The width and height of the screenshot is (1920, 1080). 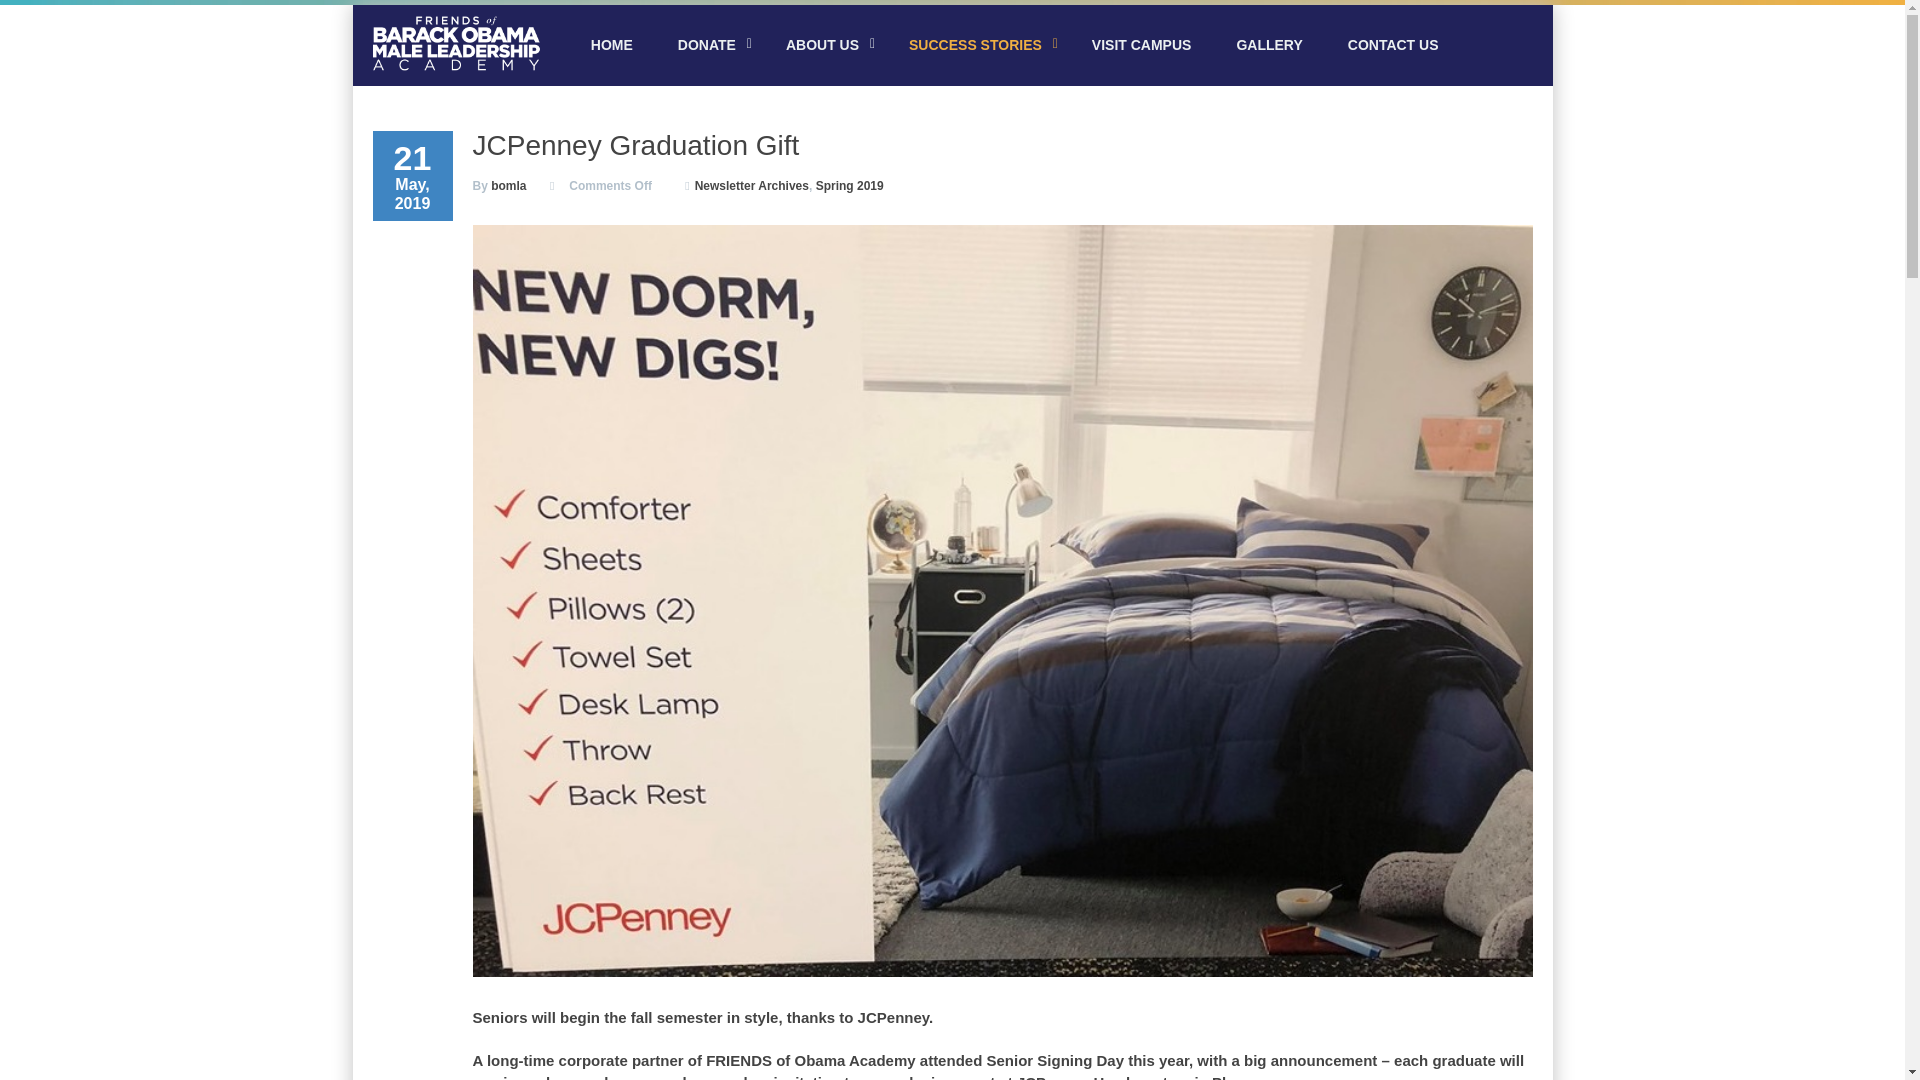 What do you see at coordinates (850, 186) in the screenshot?
I see `Spring 2019` at bounding box center [850, 186].